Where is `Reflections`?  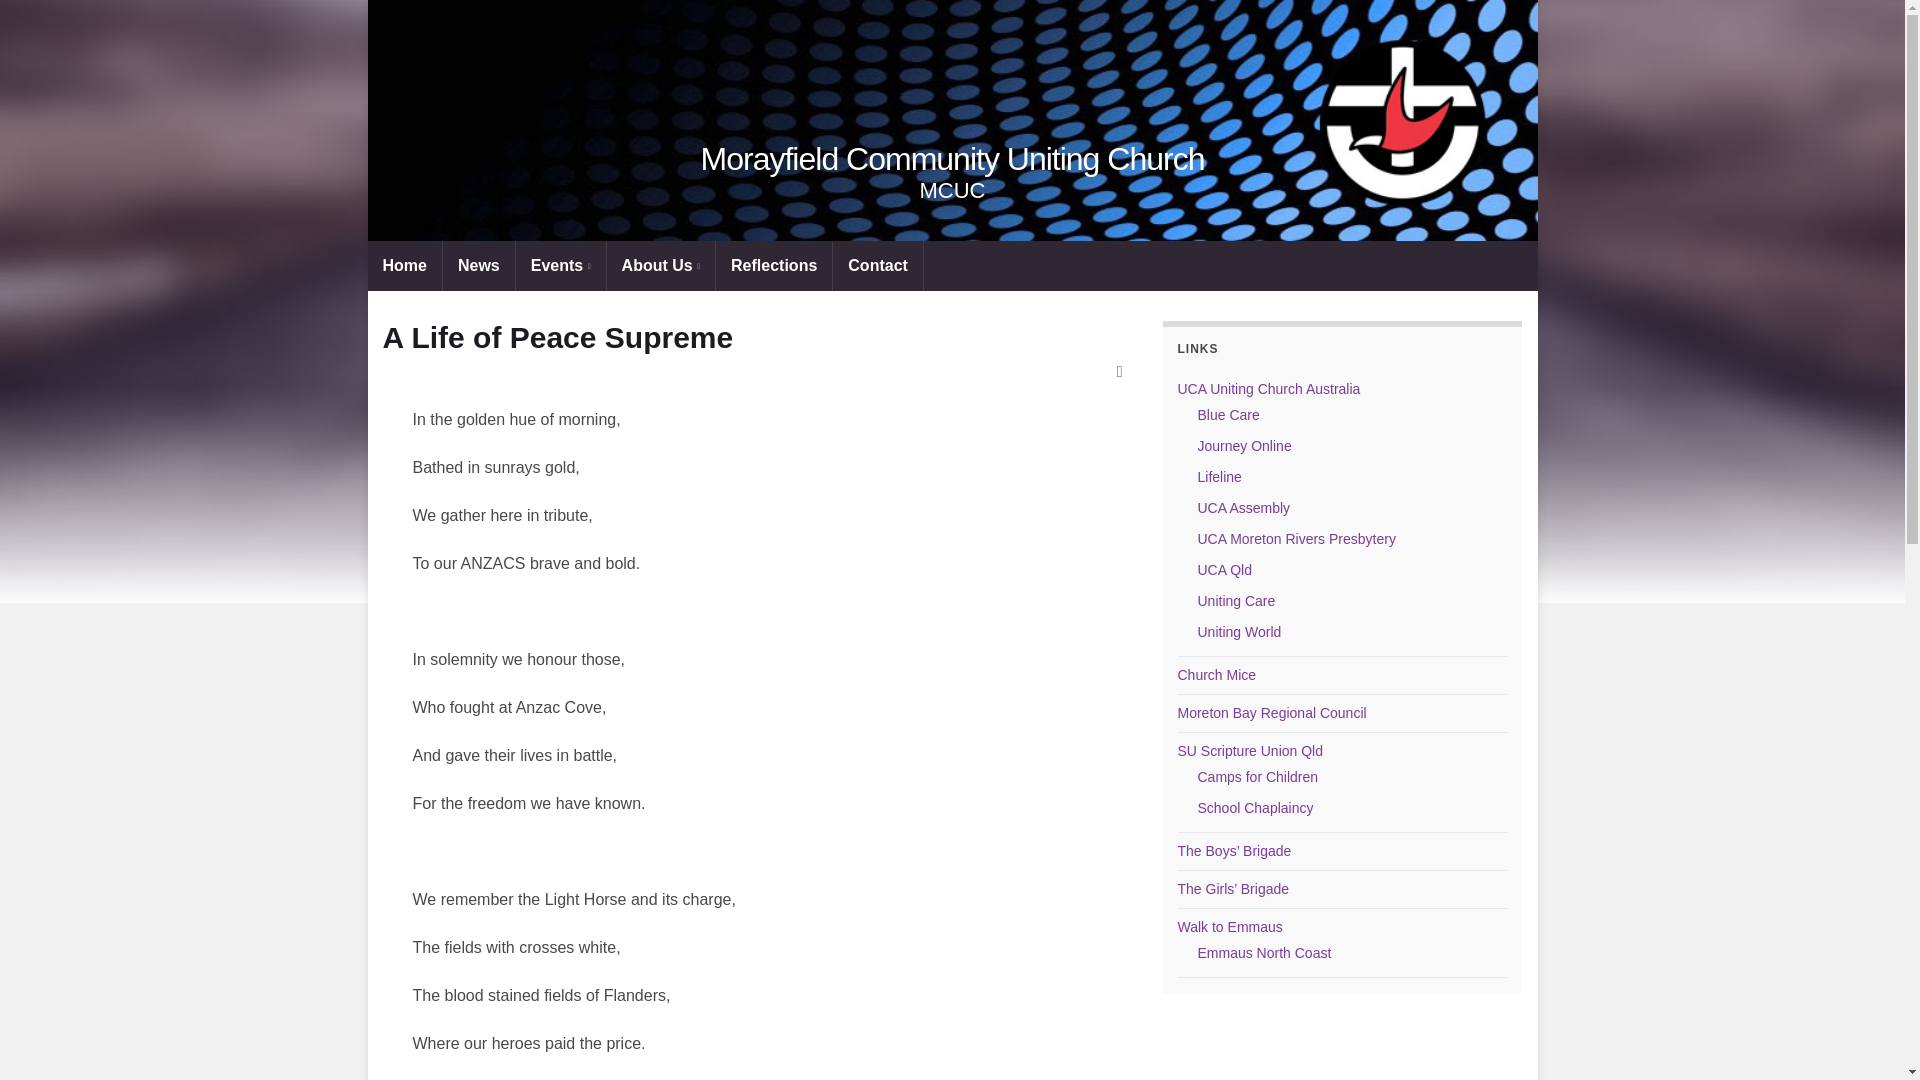 Reflections is located at coordinates (774, 265).